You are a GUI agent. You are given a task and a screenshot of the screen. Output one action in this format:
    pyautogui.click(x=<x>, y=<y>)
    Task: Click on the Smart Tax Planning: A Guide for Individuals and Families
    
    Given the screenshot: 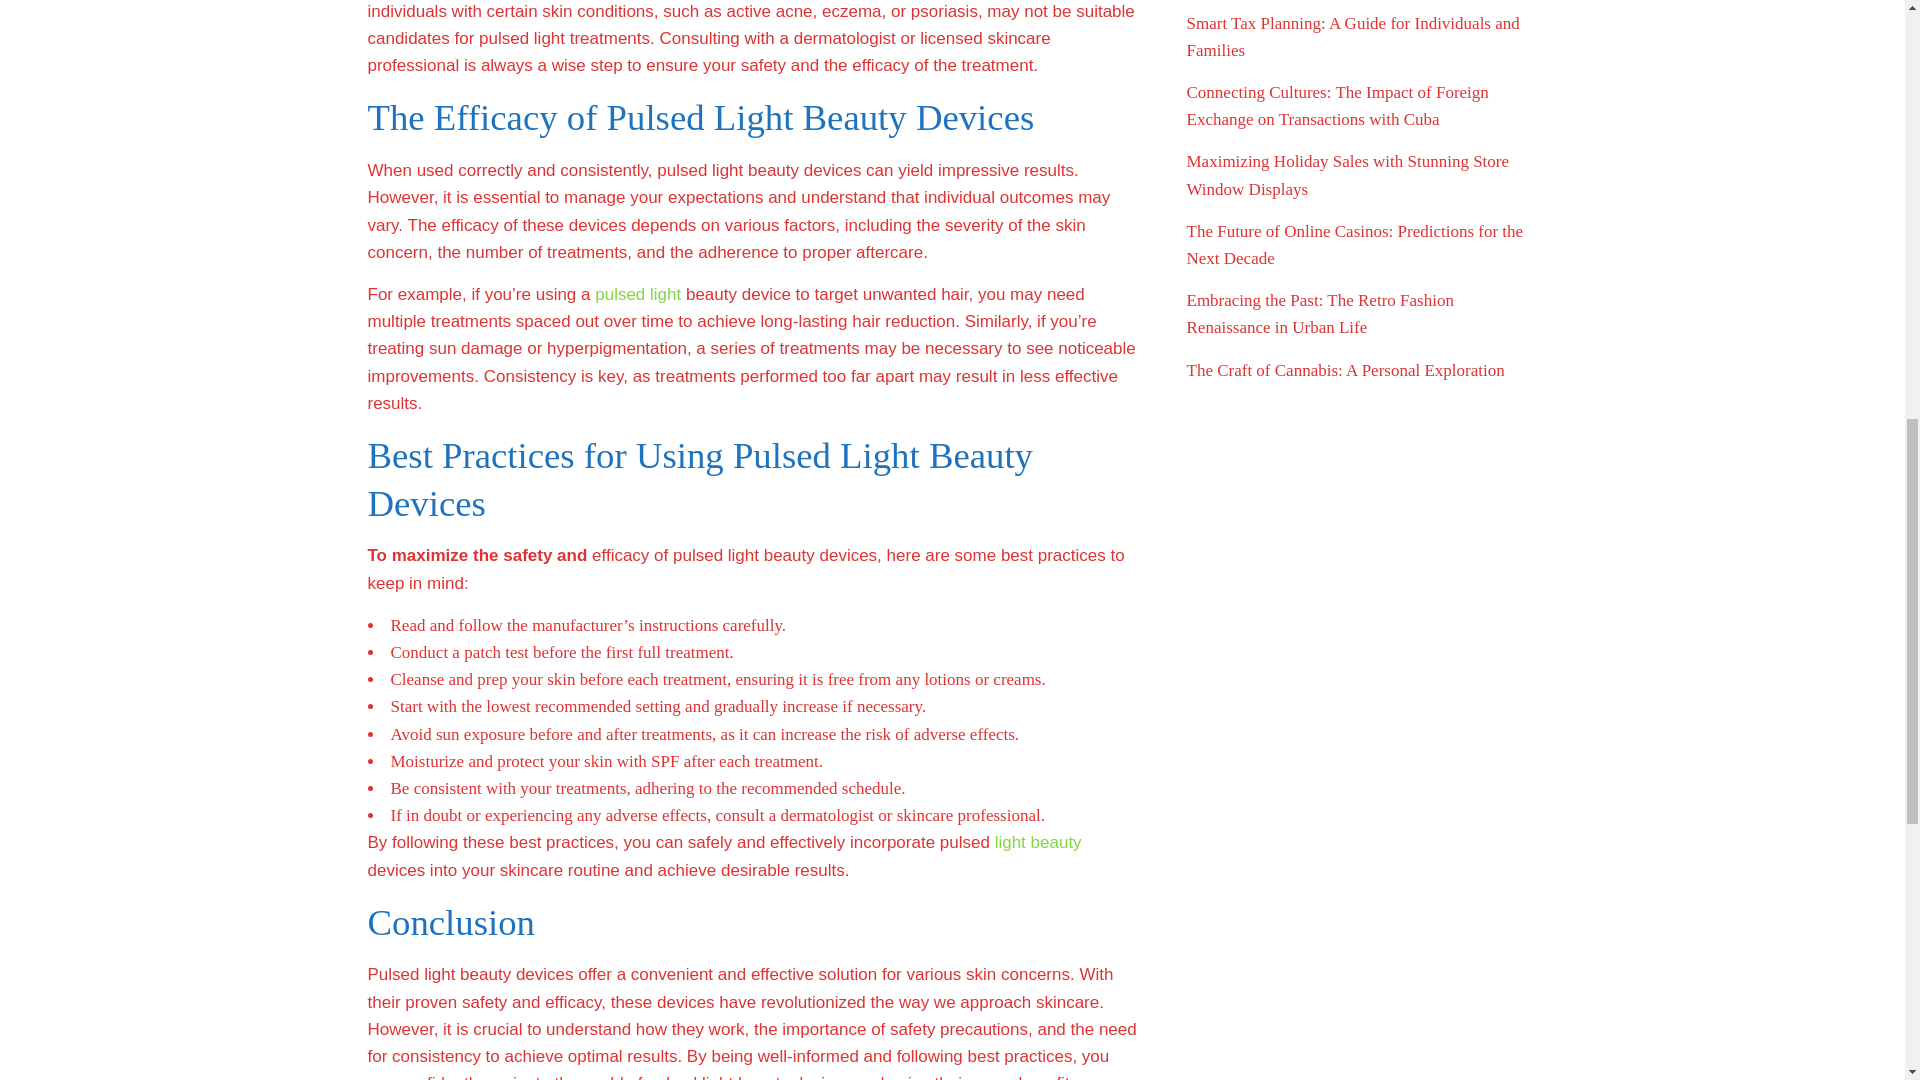 What is the action you would take?
    pyautogui.click(x=1352, y=37)
    